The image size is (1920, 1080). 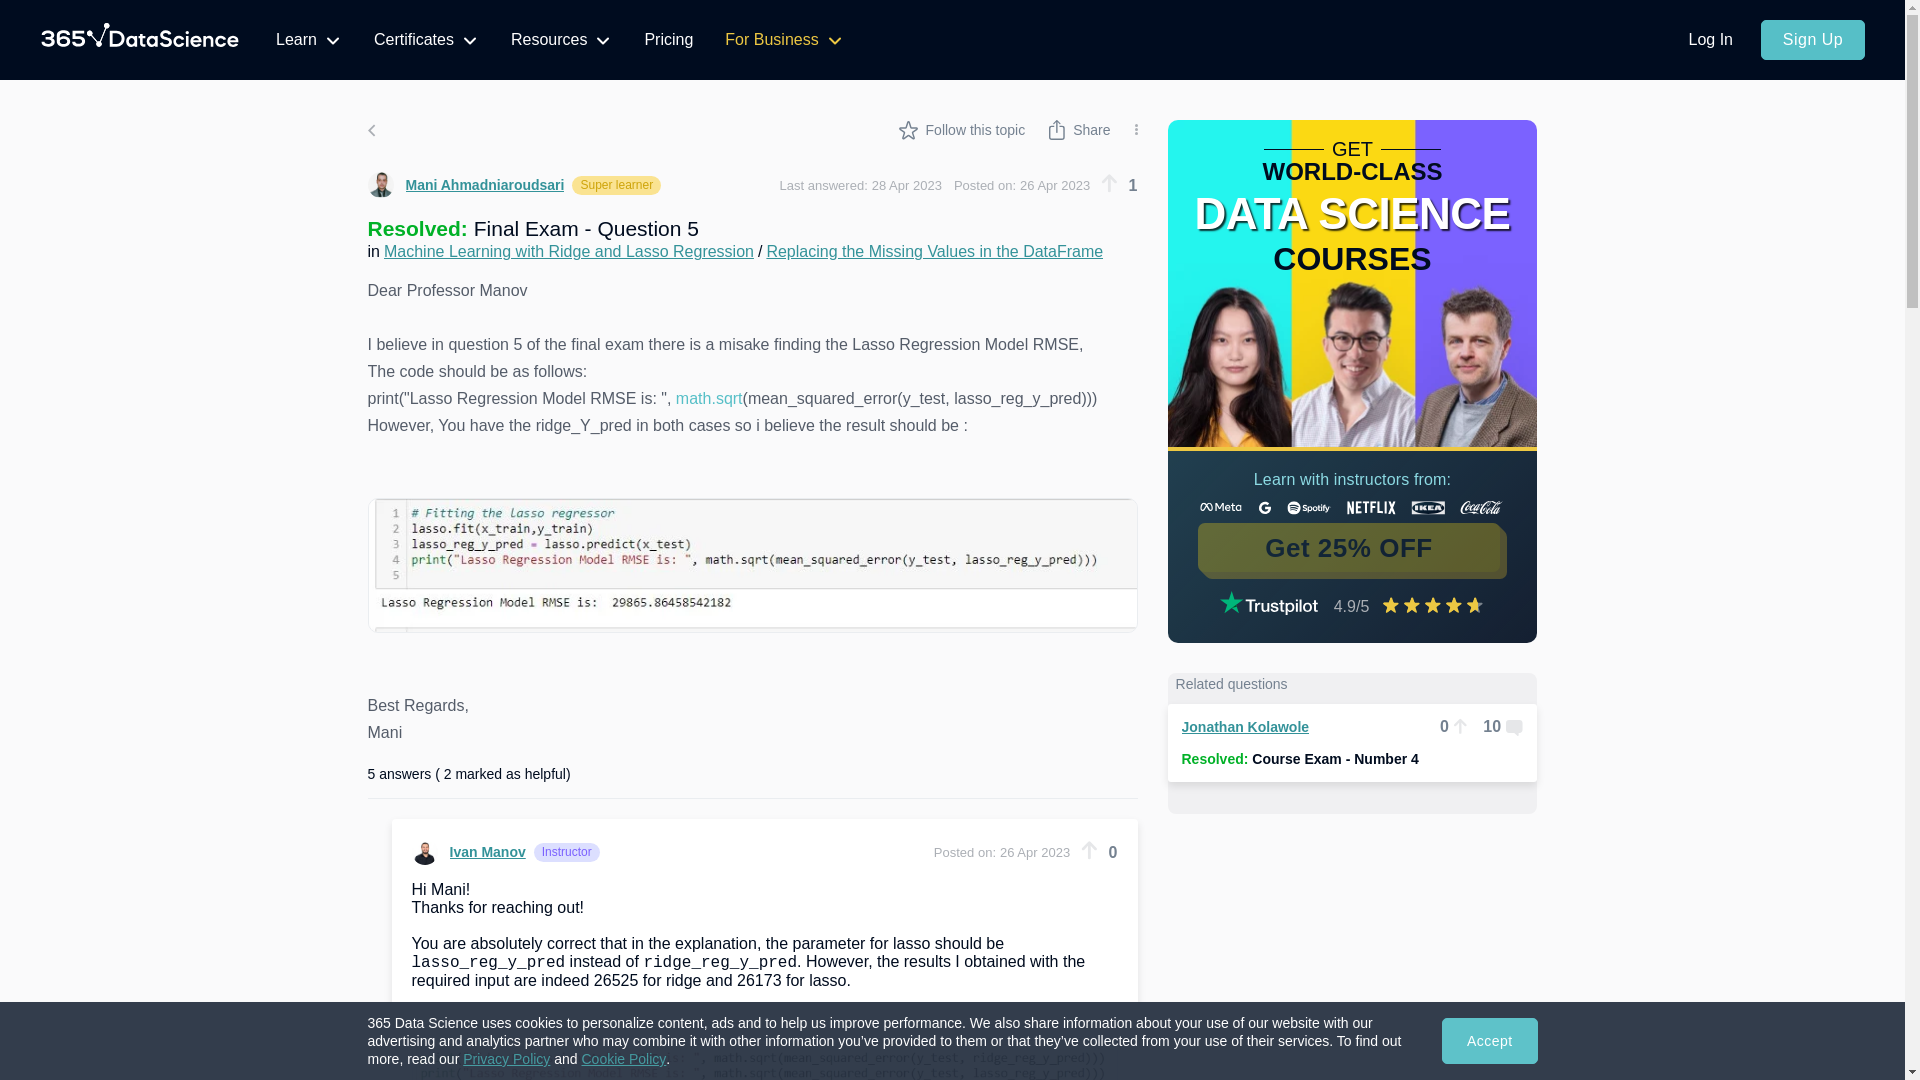 What do you see at coordinates (140, 40) in the screenshot?
I see `365 Data Science` at bounding box center [140, 40].